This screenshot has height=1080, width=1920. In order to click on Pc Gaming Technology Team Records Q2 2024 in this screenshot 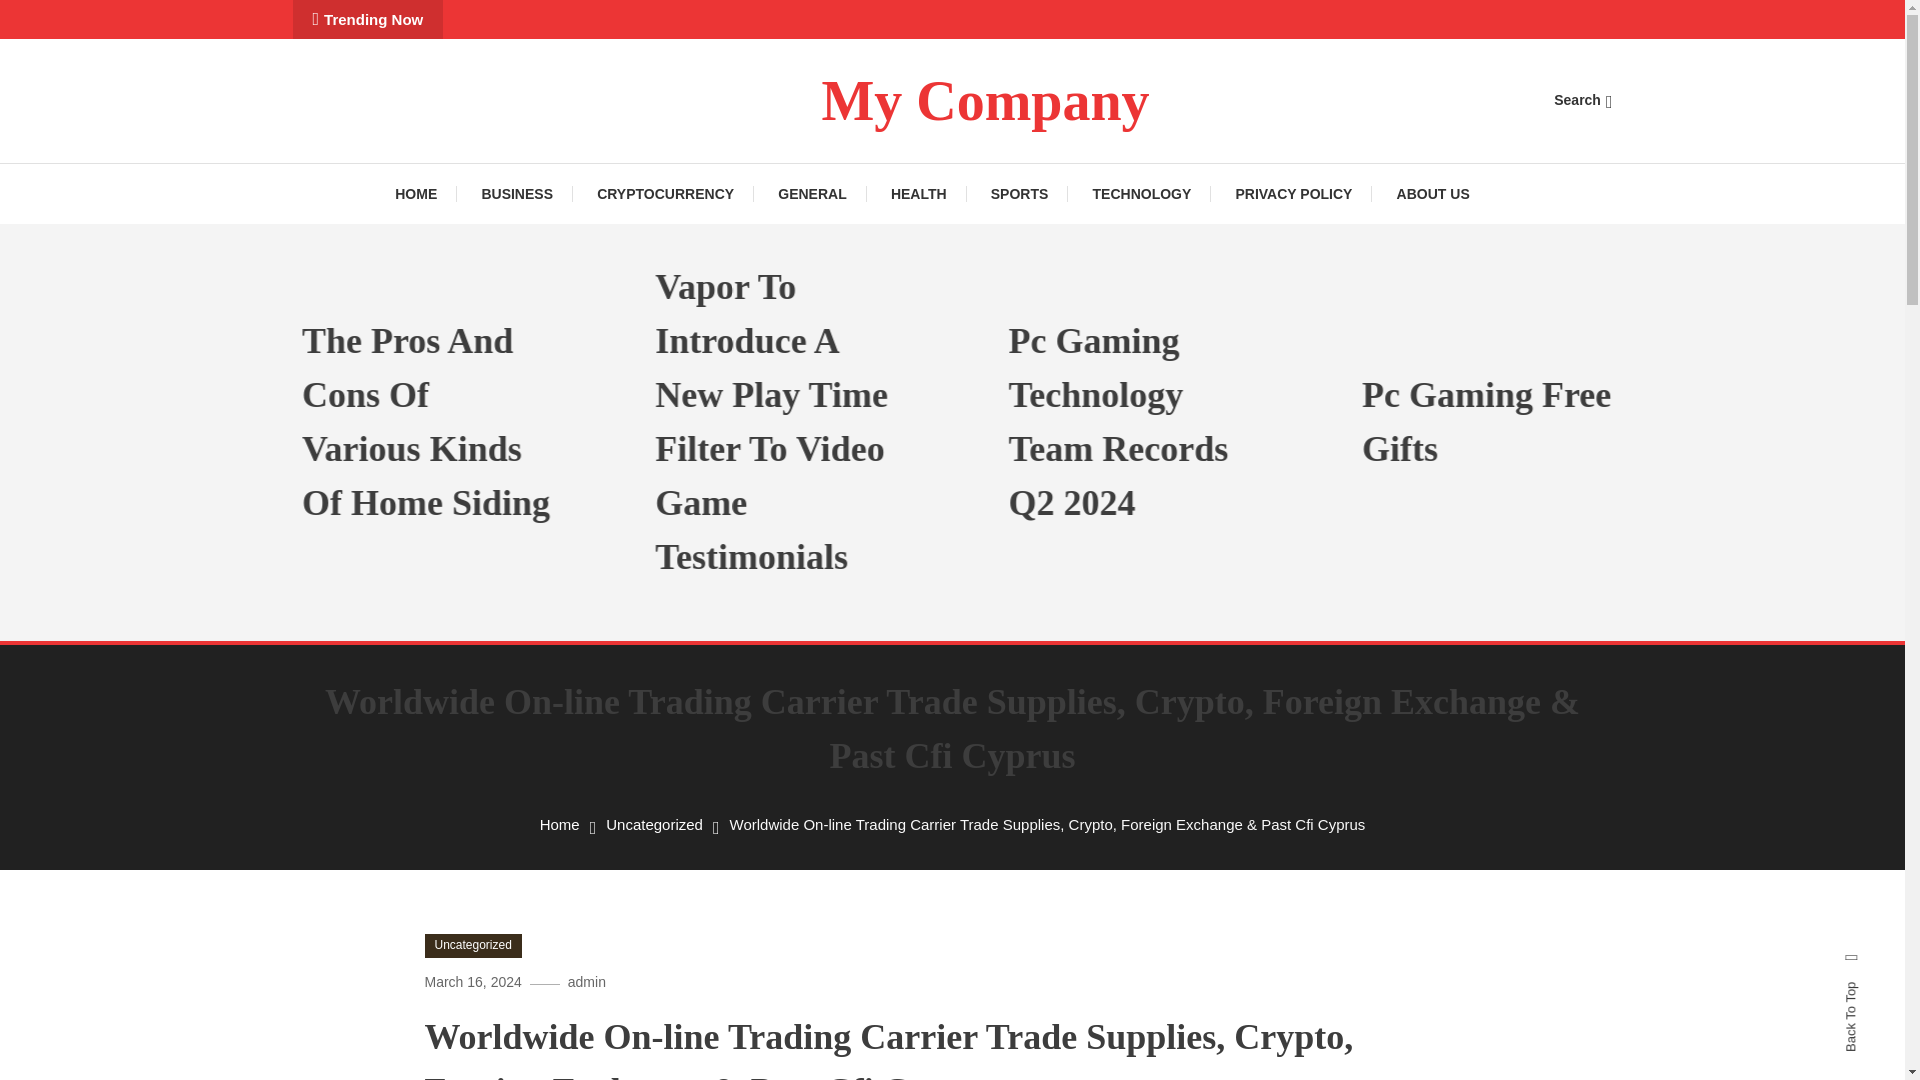, I will do `click(1202, 422)`.